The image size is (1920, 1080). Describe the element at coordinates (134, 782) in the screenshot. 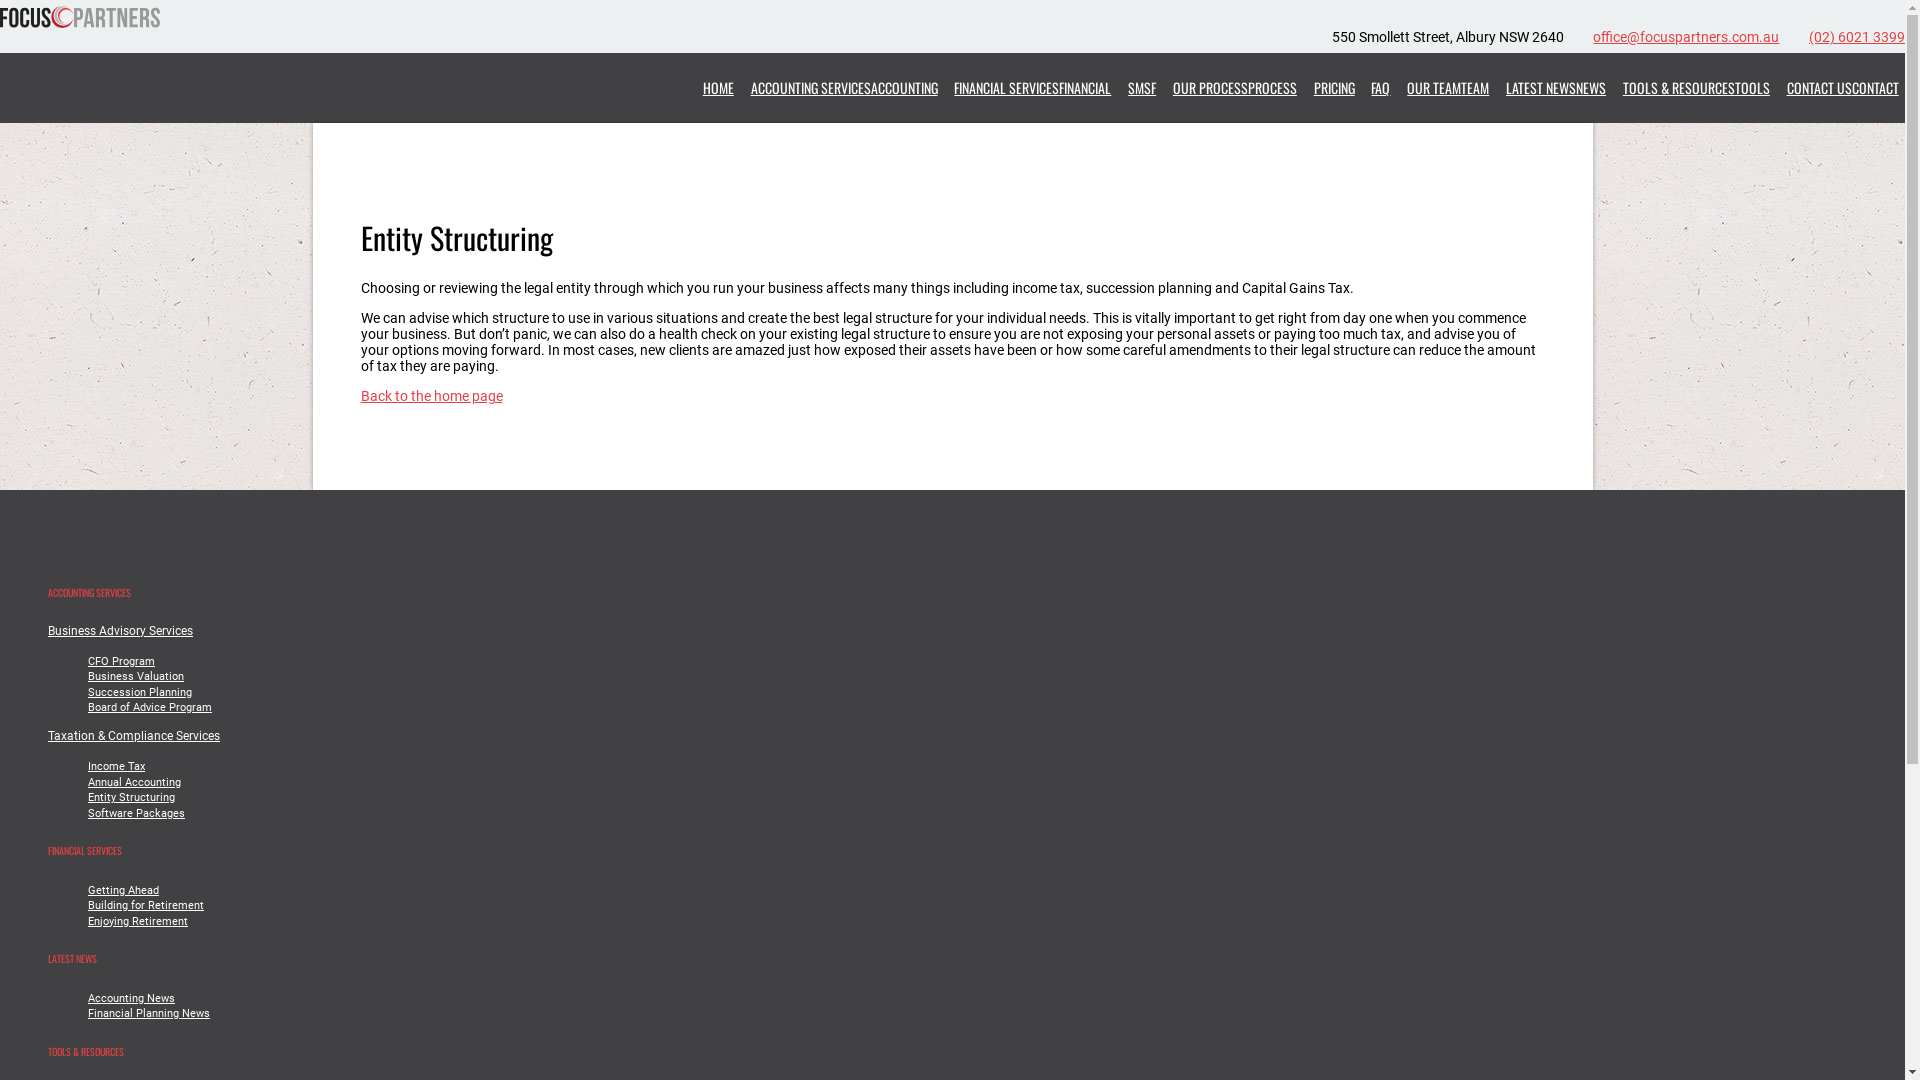

I see `Annual Accounting` at that location.